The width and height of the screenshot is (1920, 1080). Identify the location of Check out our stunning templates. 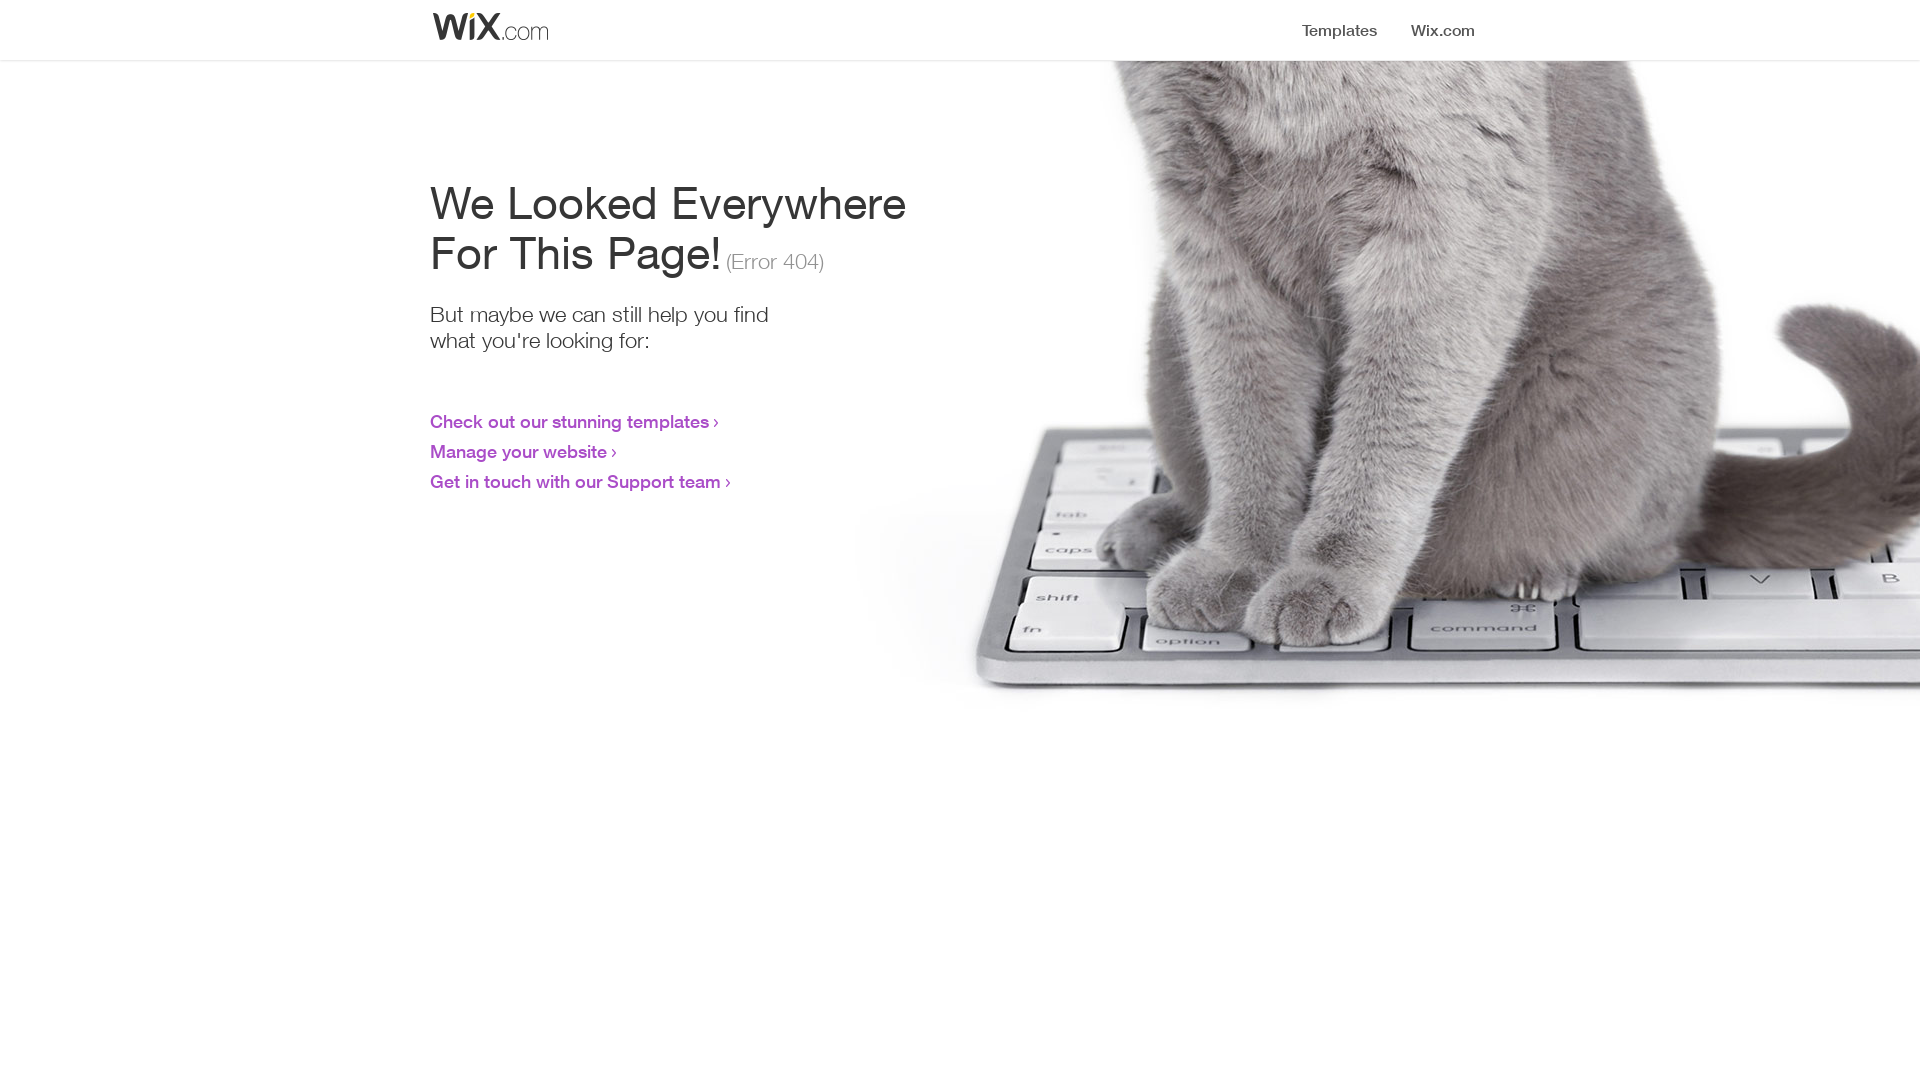
(570, 421).